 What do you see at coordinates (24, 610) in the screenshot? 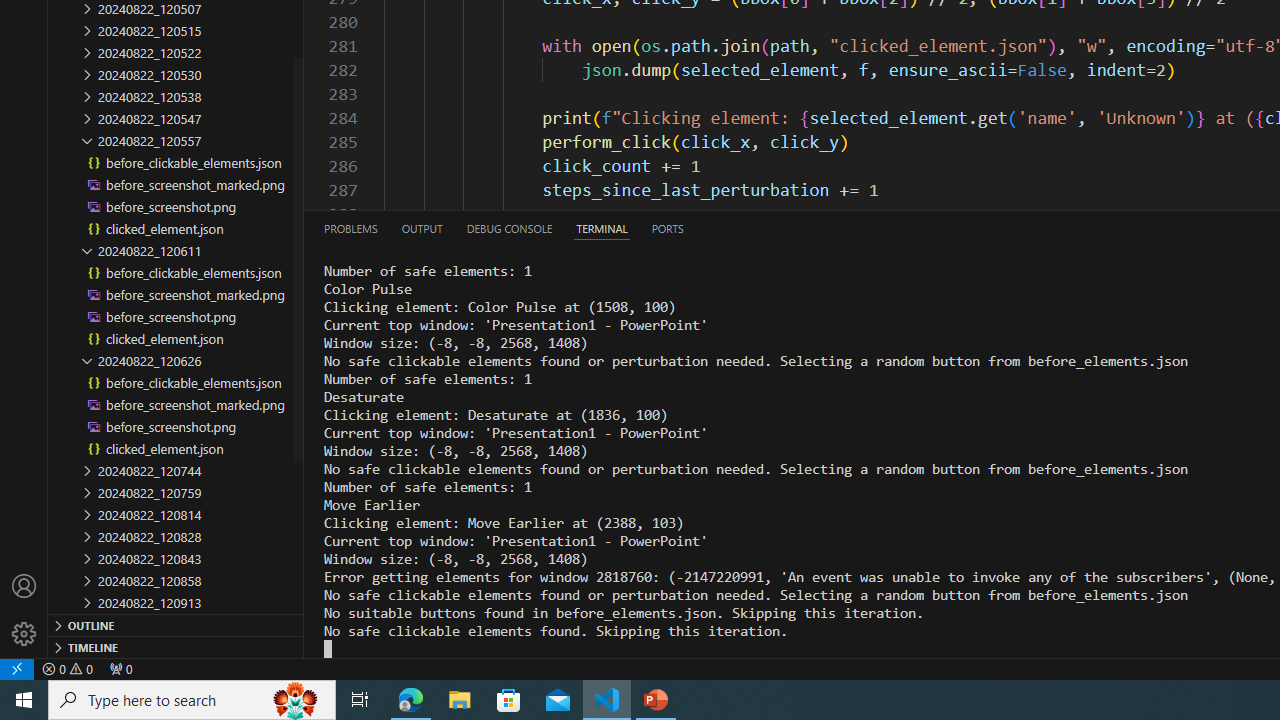
I see `Manage` at bounding box center [24, 610].